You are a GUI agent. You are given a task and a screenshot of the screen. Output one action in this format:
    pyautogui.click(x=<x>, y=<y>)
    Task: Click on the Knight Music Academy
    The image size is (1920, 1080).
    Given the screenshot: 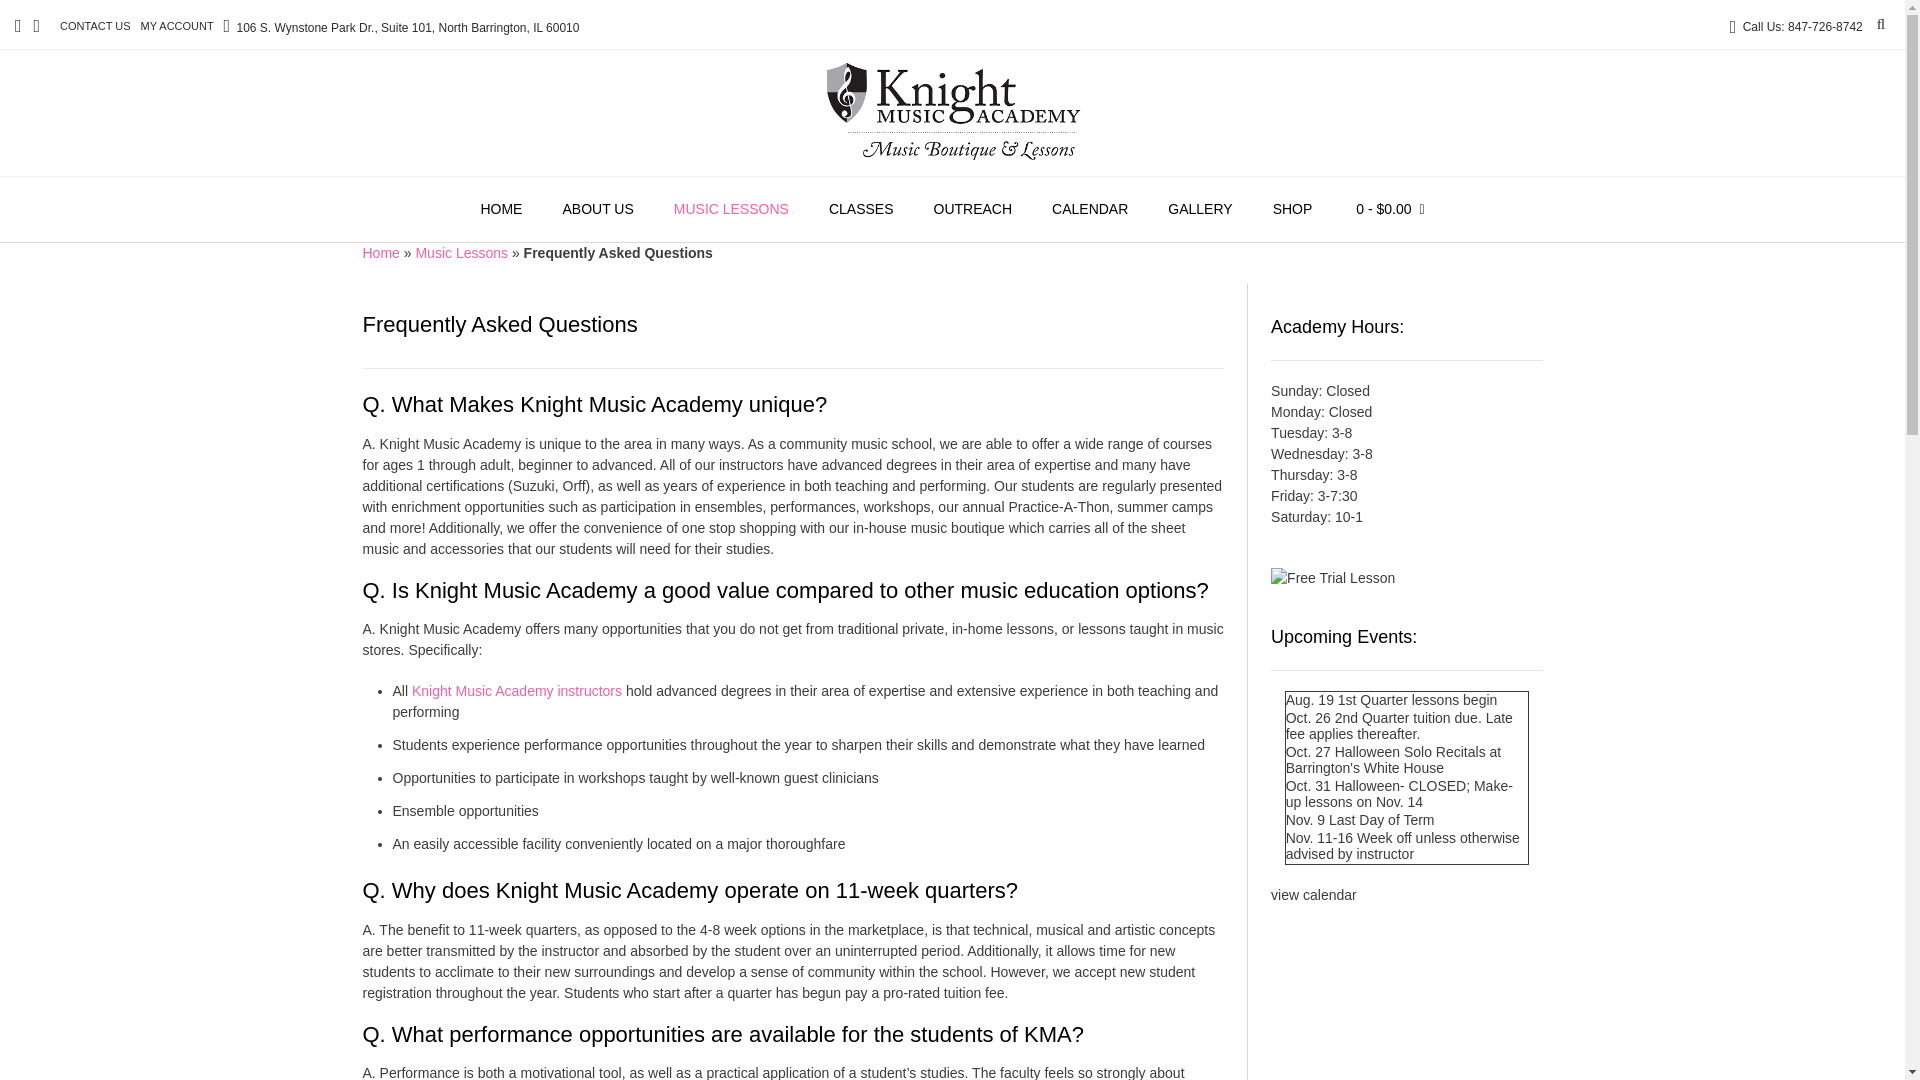 What is the action you would take?
    pyautogui.click(x=952, y=110)
    